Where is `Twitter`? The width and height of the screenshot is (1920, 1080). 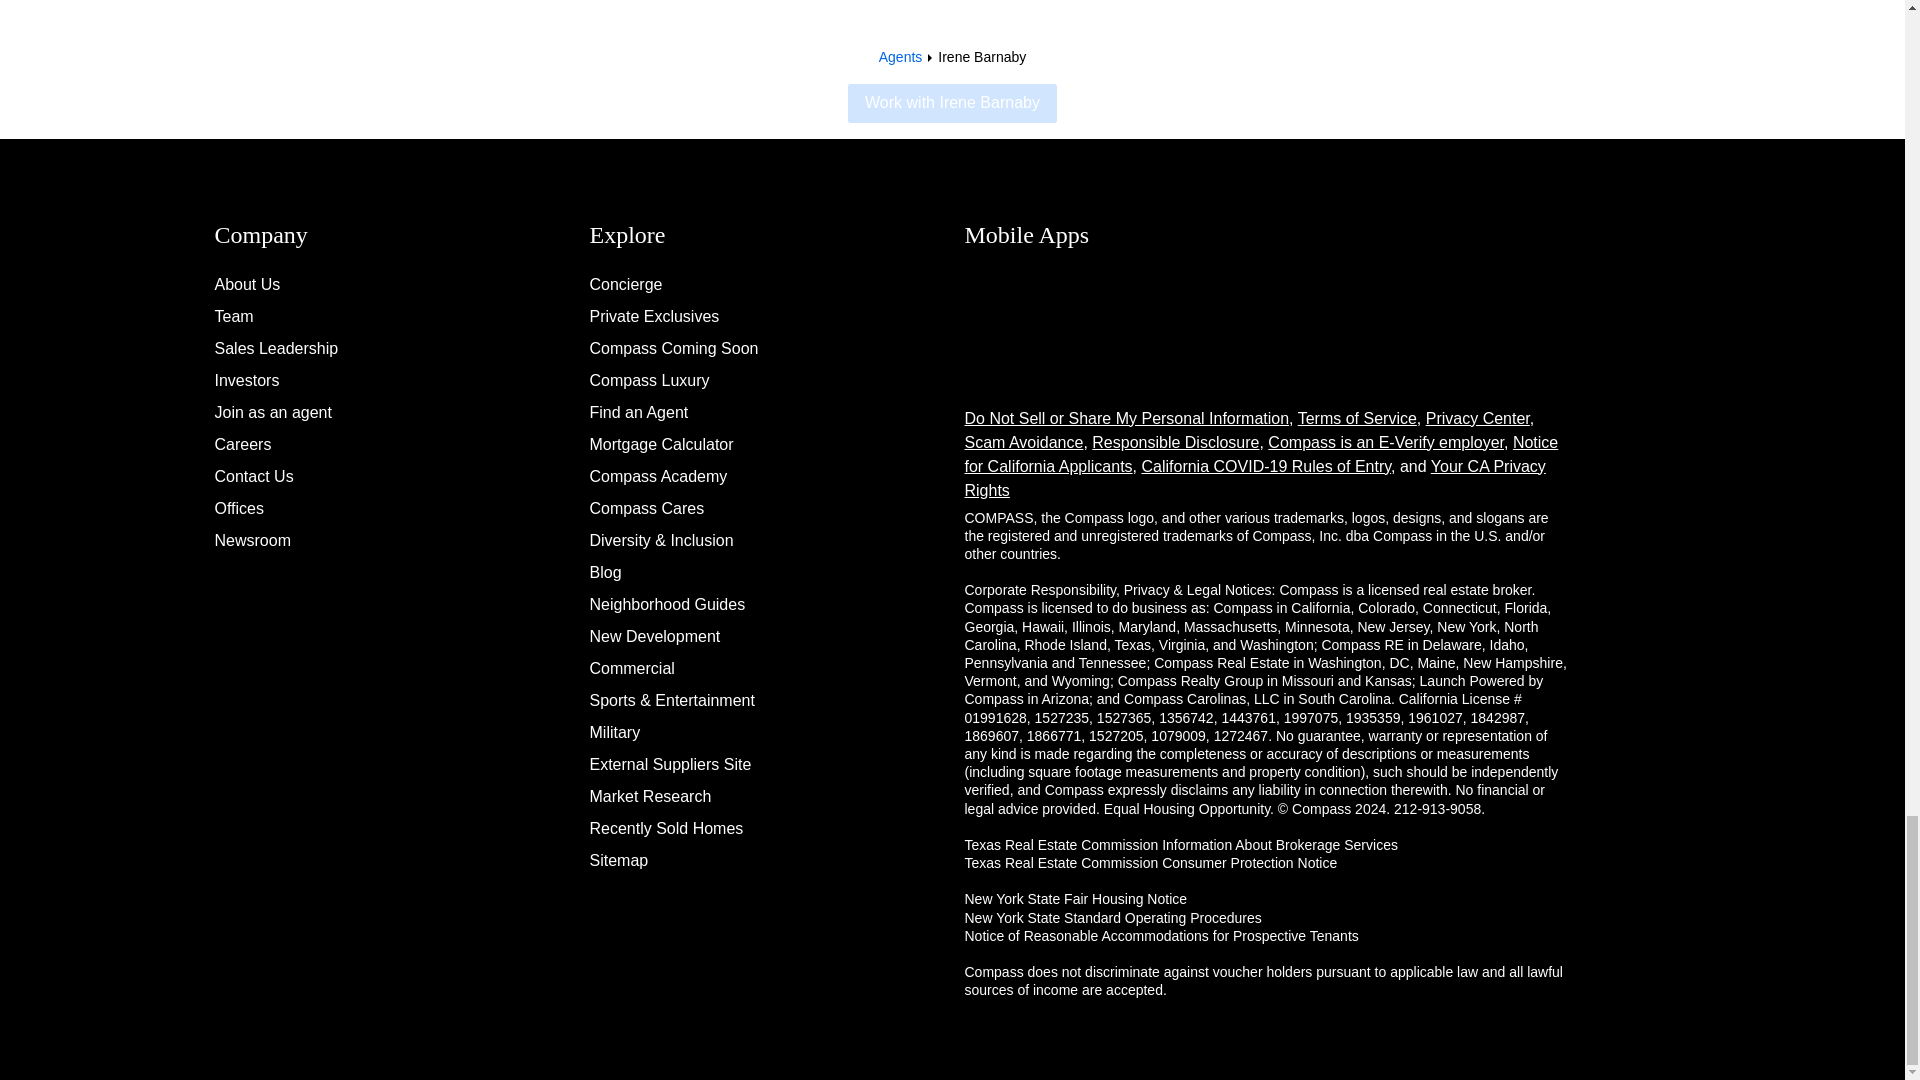 Twitter is located at coordinates (1678, 320).